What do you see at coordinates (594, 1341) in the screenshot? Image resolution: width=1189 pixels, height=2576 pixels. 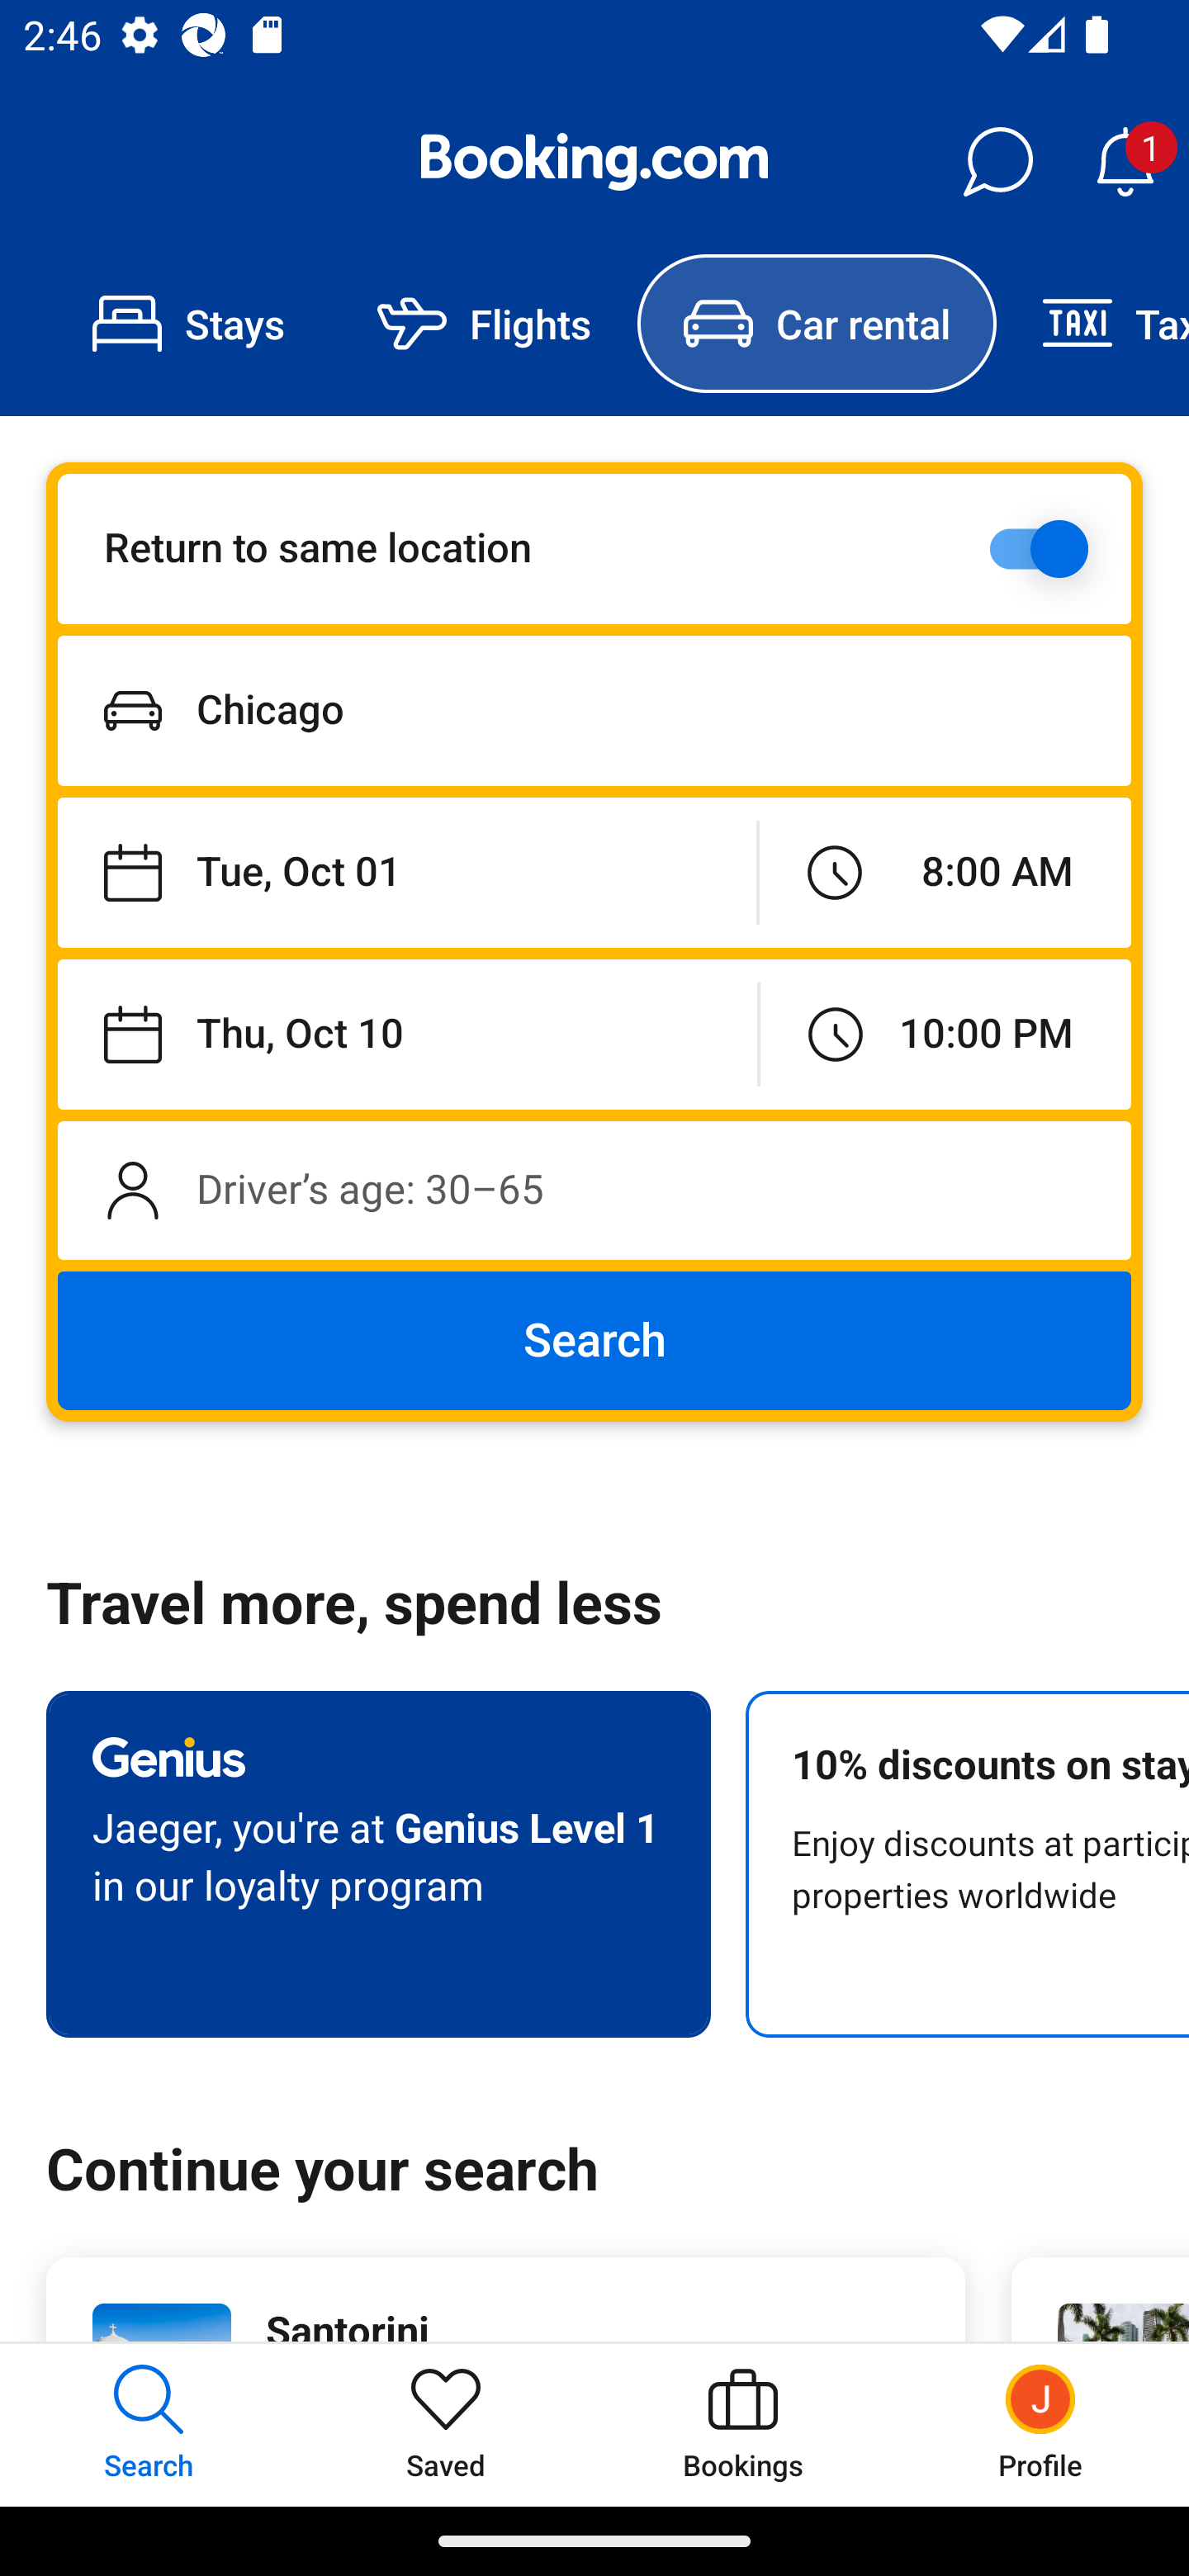 I see `Search` at bounding box center [594, 1341].